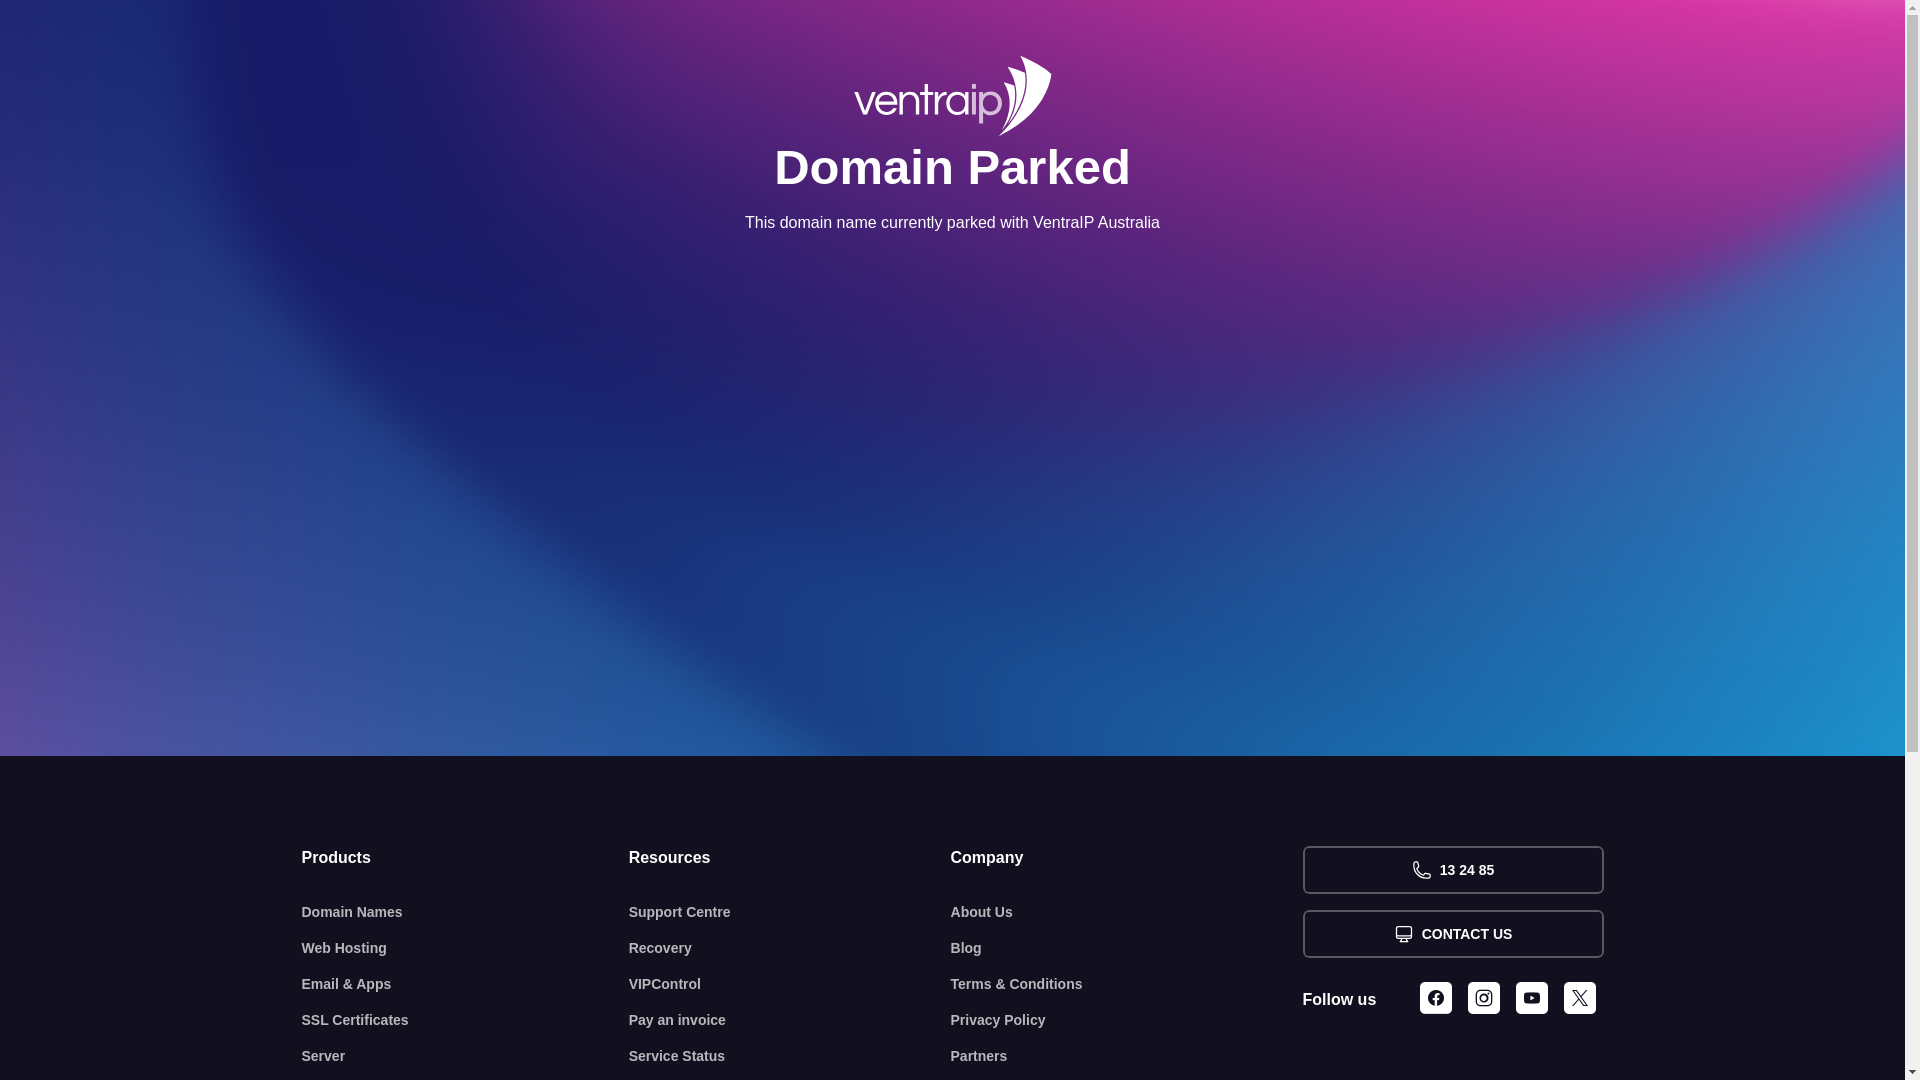 This screenshot has width=1920, height=1080. What do you see at coordinates (466, 912) in the screenshot?
I see `Domain Names` at bounding box center [466, 912].